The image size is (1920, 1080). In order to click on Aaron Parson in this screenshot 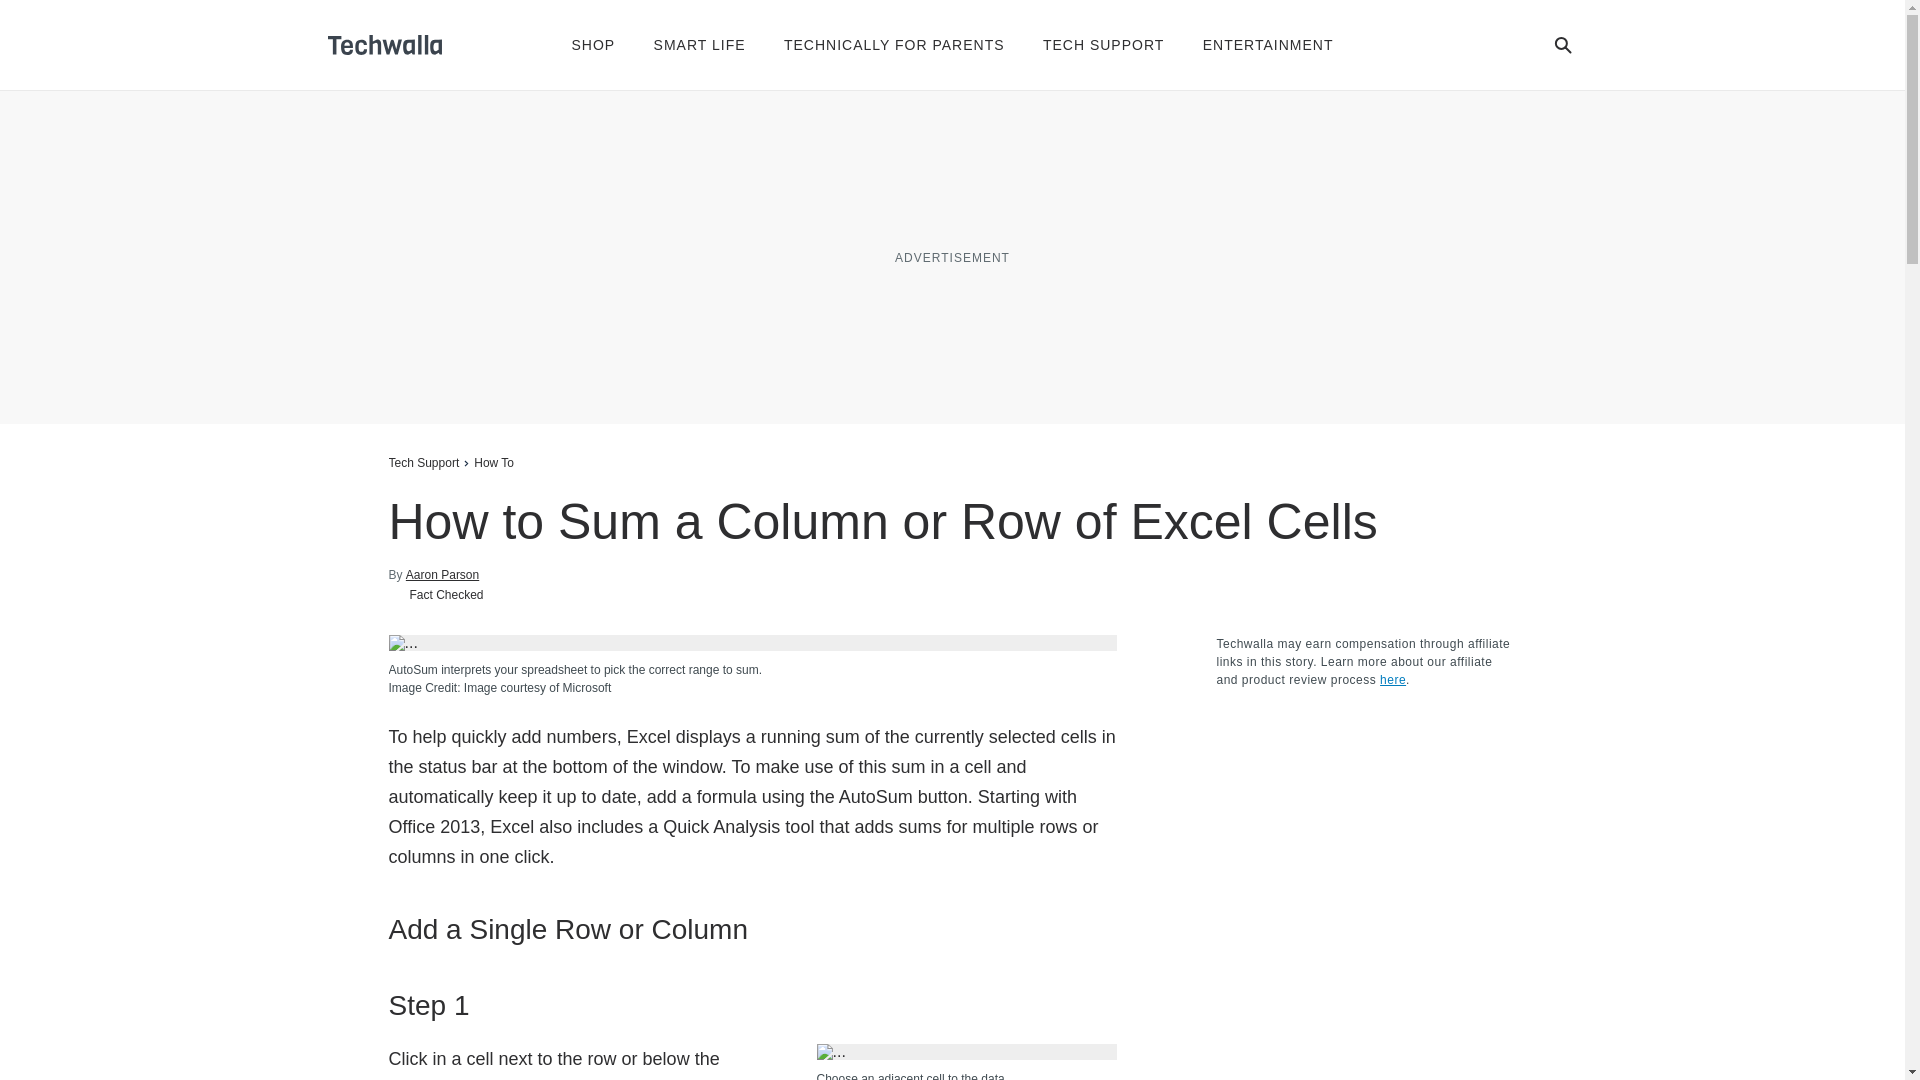, I will do `click(442, 574)`.